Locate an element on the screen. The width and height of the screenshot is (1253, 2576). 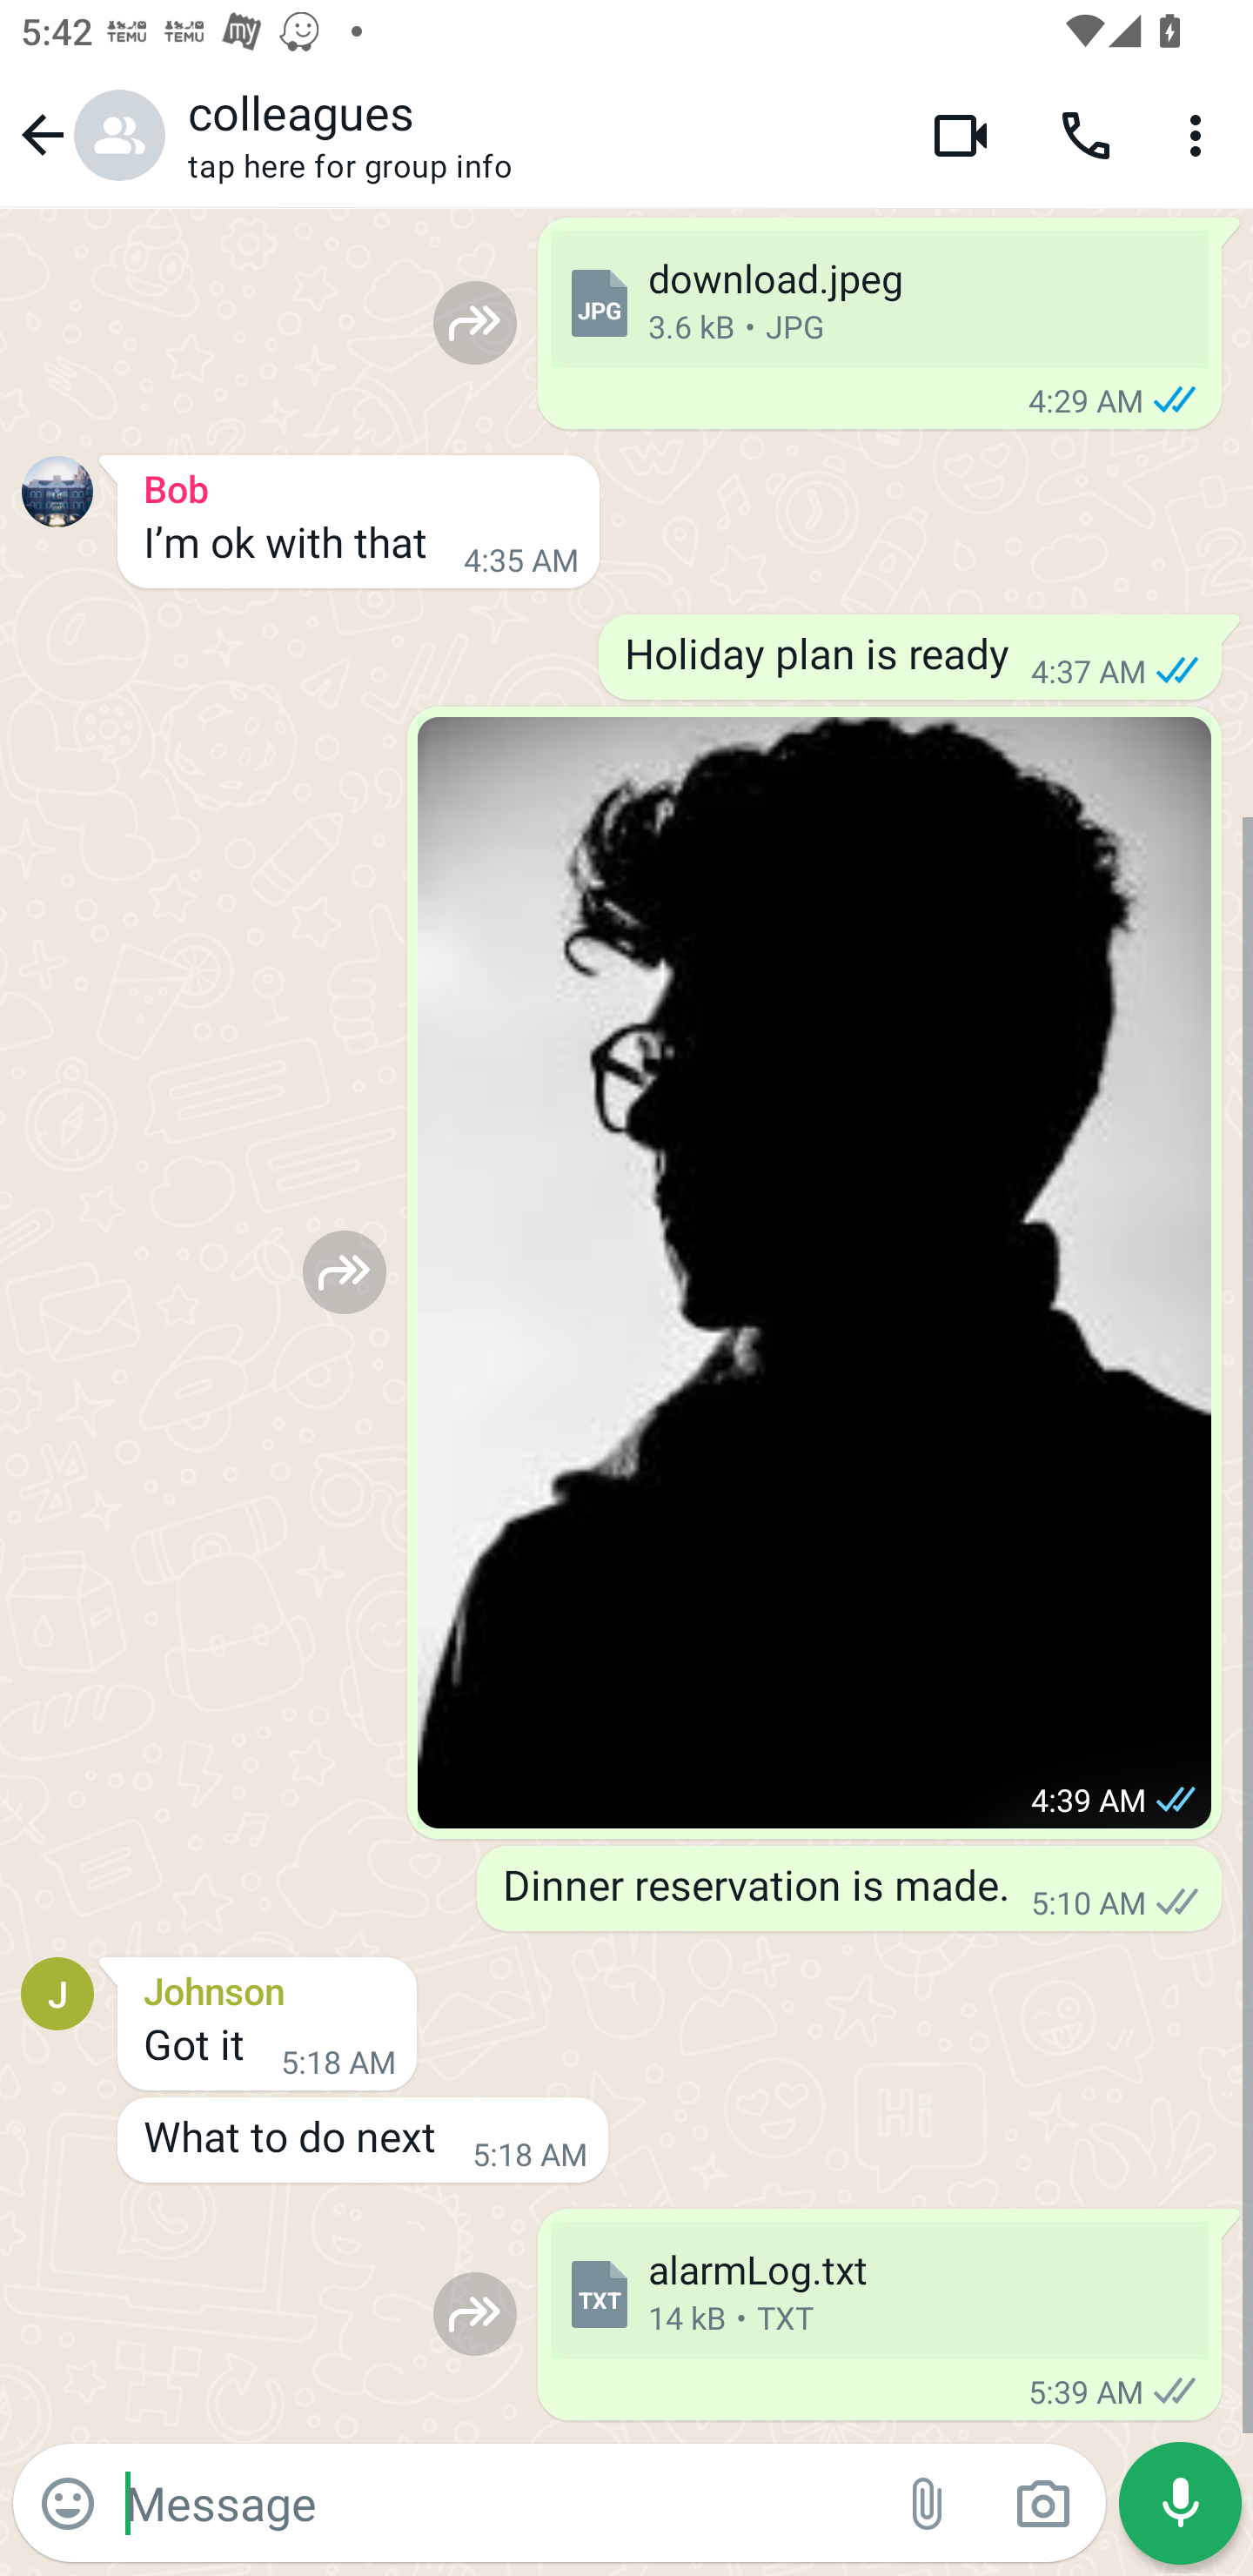
Profile picture for Bob is located at coordinates (57, 491).